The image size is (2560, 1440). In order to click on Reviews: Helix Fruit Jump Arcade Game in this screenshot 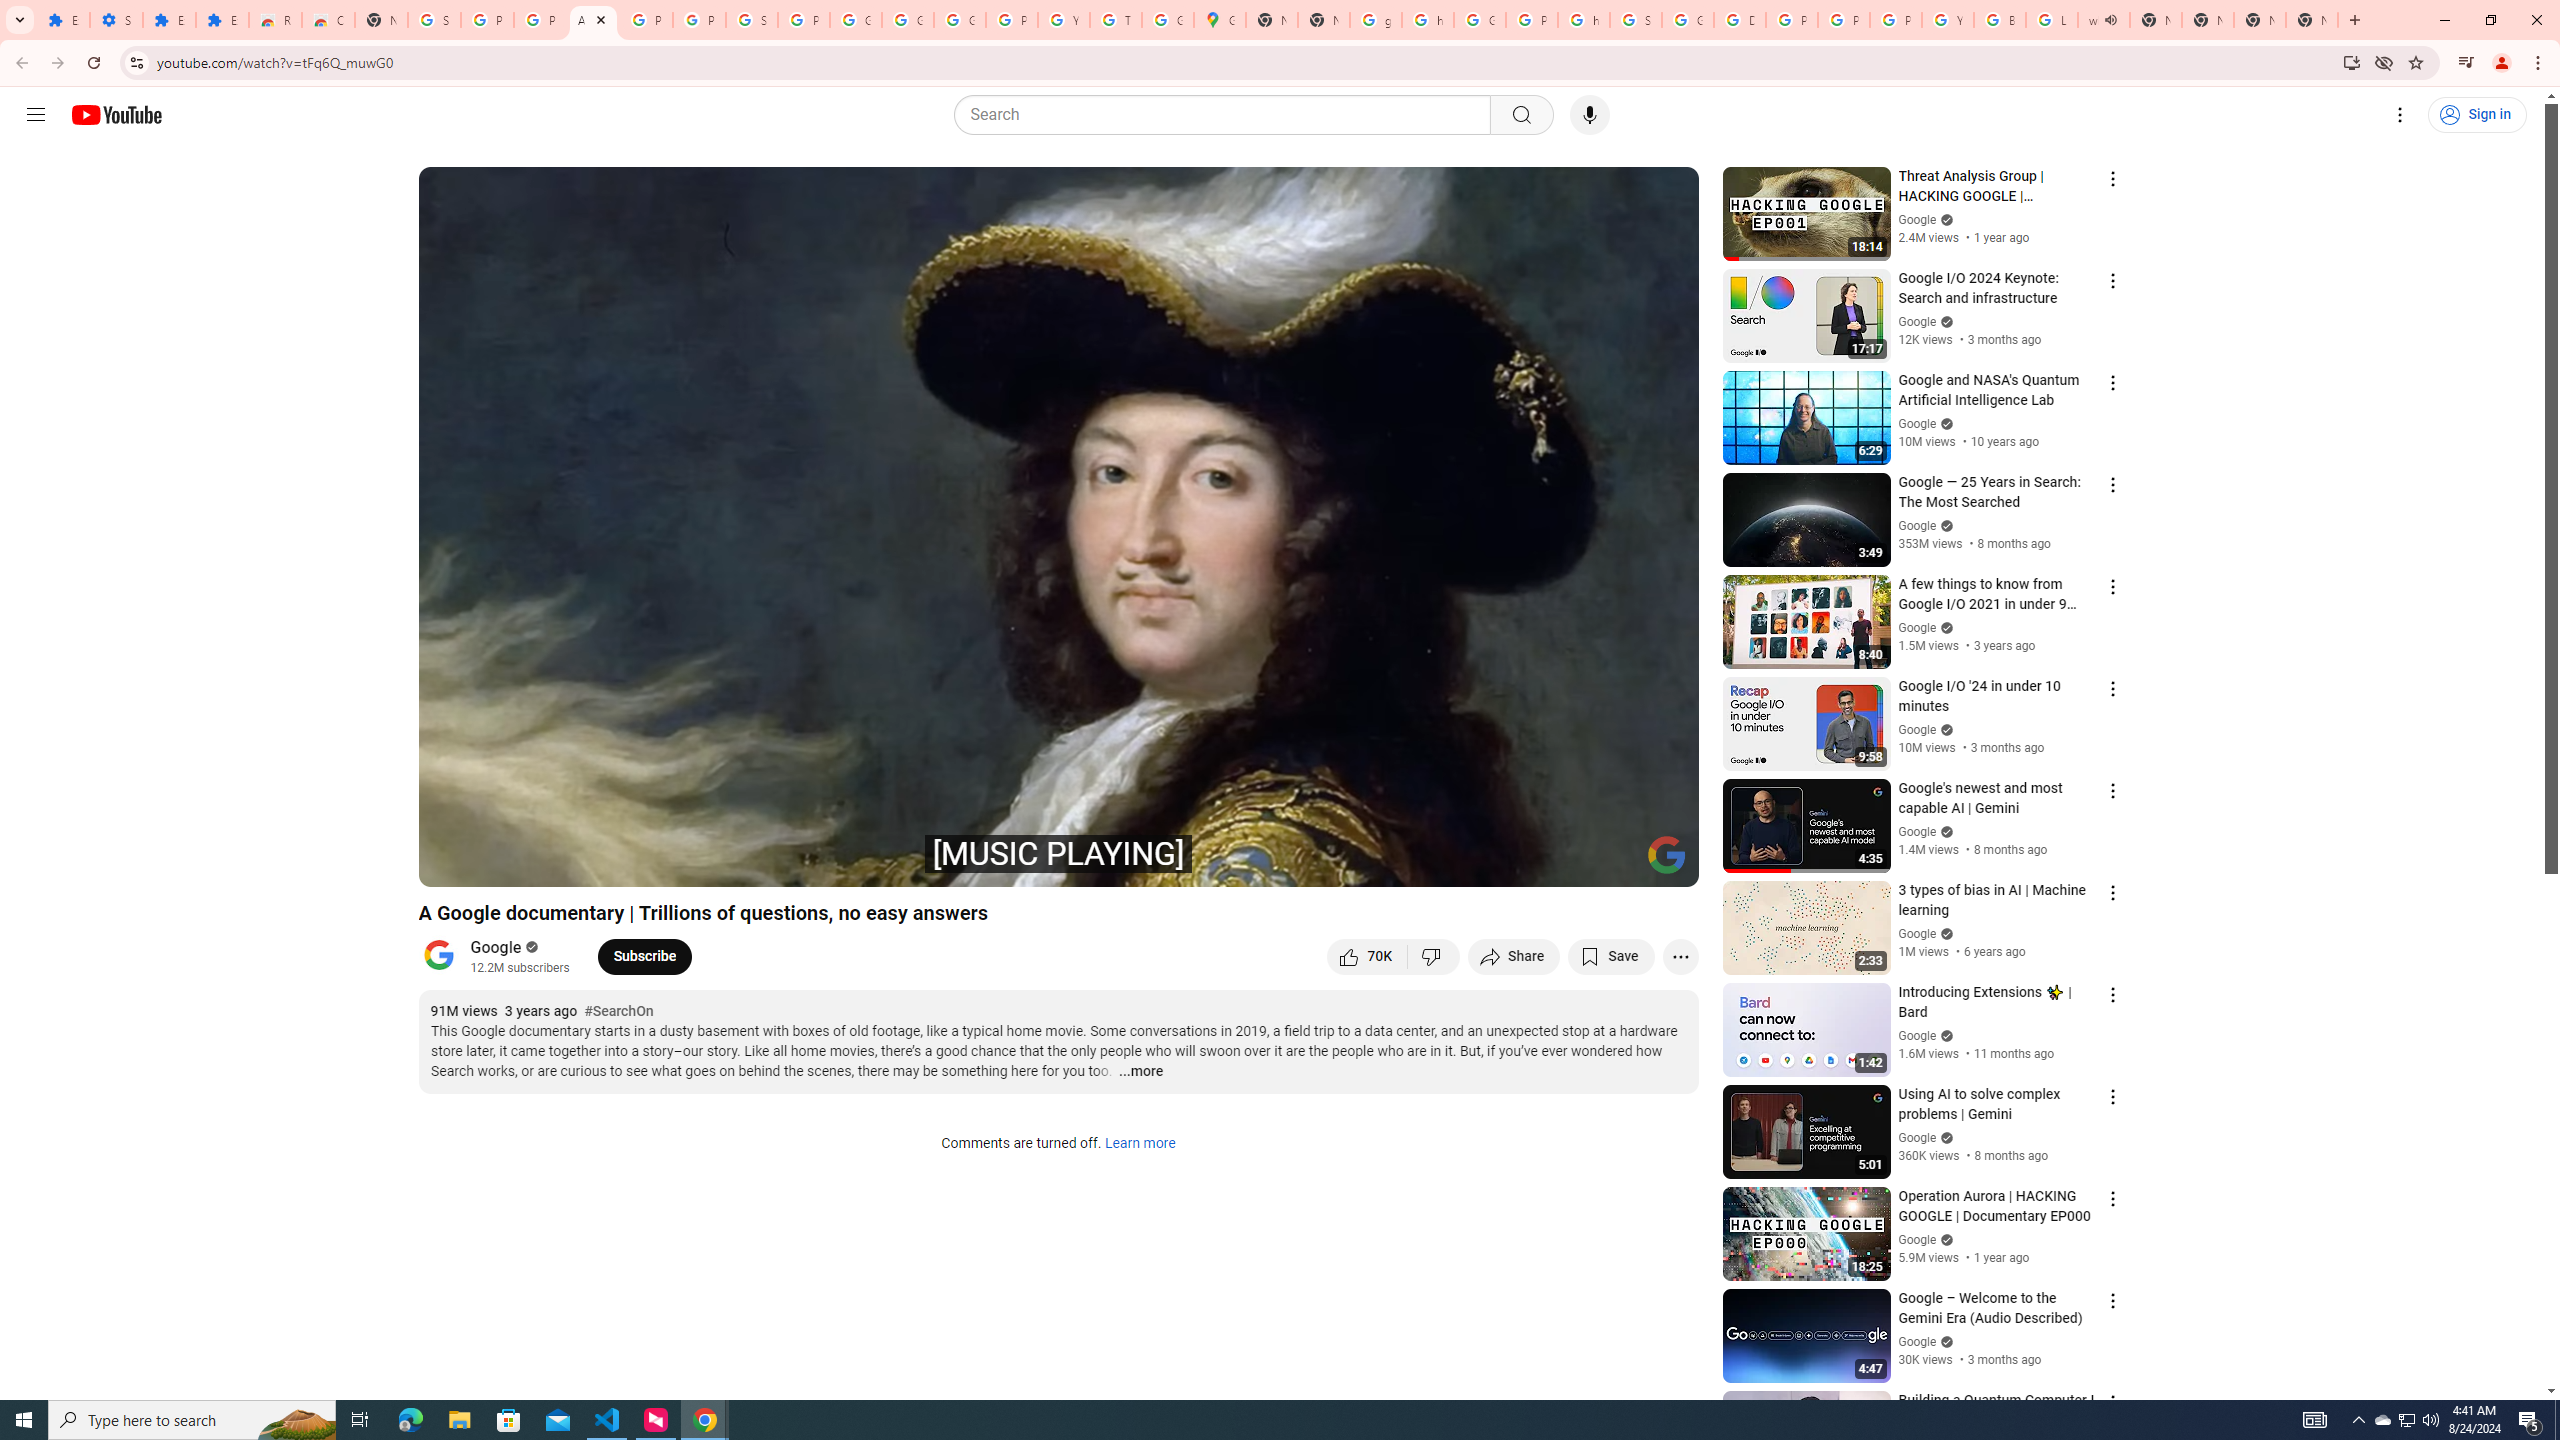, I will do `click(274, 20)`.